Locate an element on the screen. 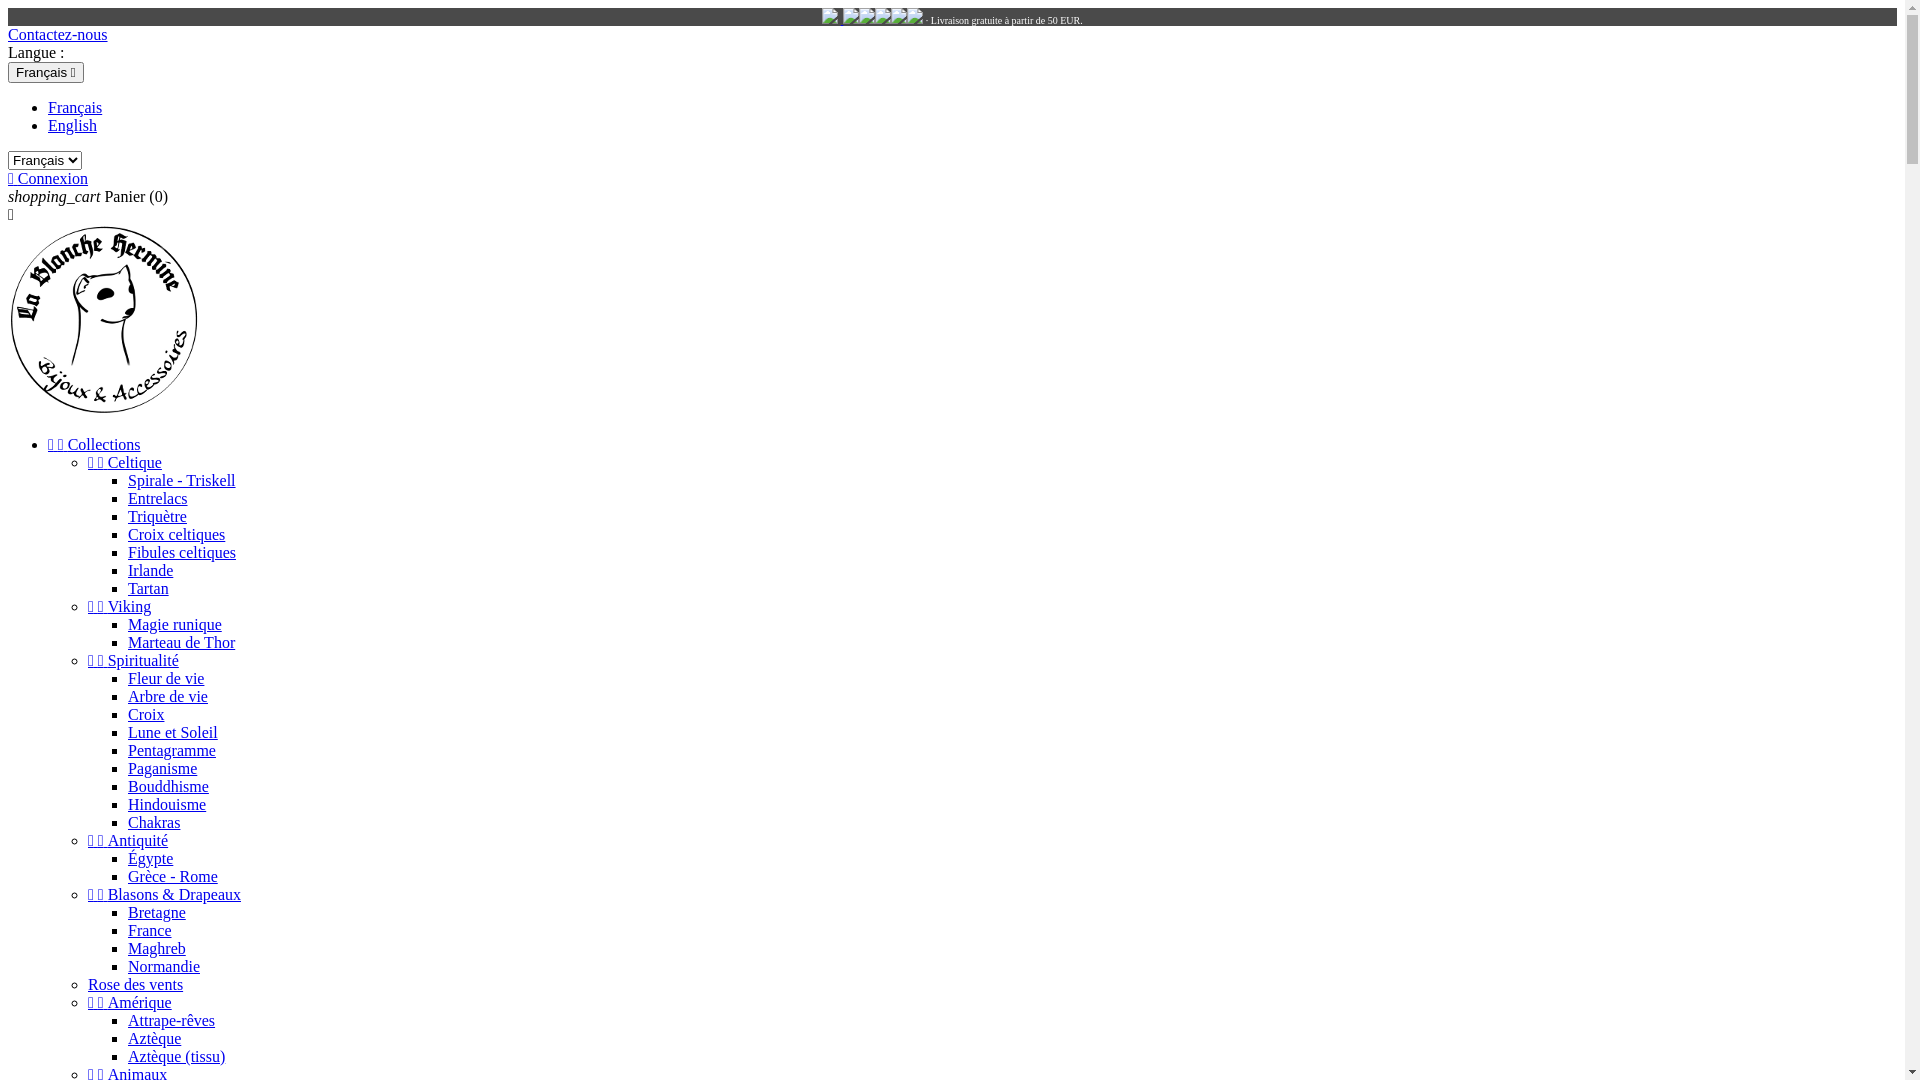 This screenshot has height=1080, width=1920. Arbre de vie is located at coordinates (168, 696).